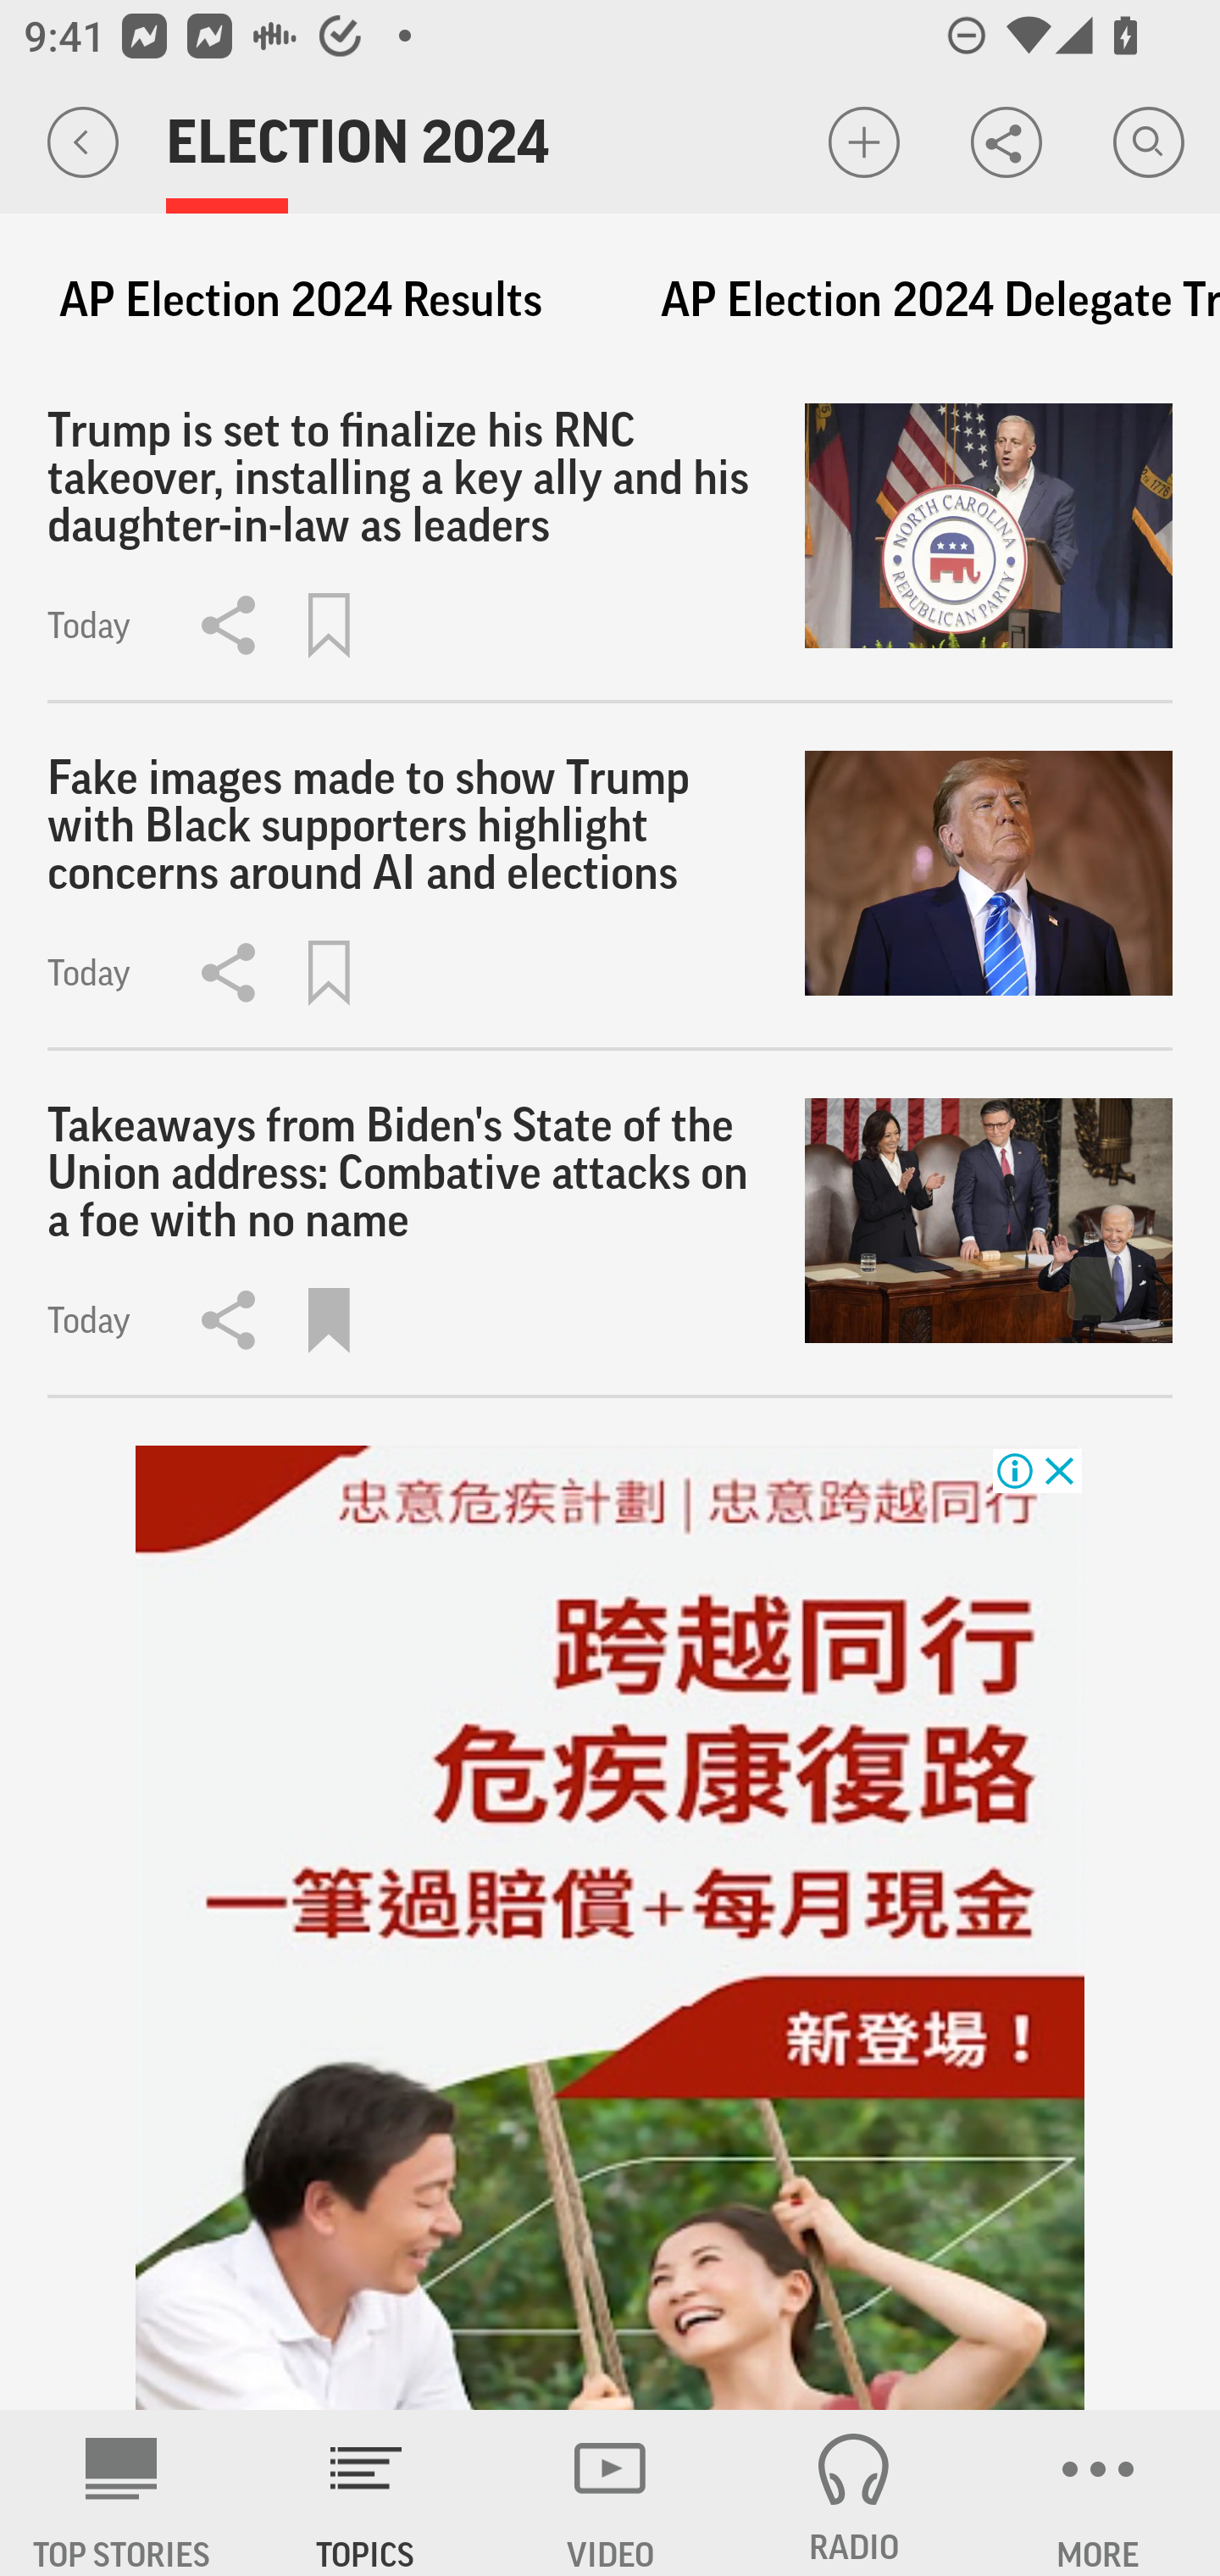 Image resolution: width=1220 pixels, height=2576 pixels. Describe the element at coordinates (854, 2493) in the screenshot. I see `RADIO` at that location.